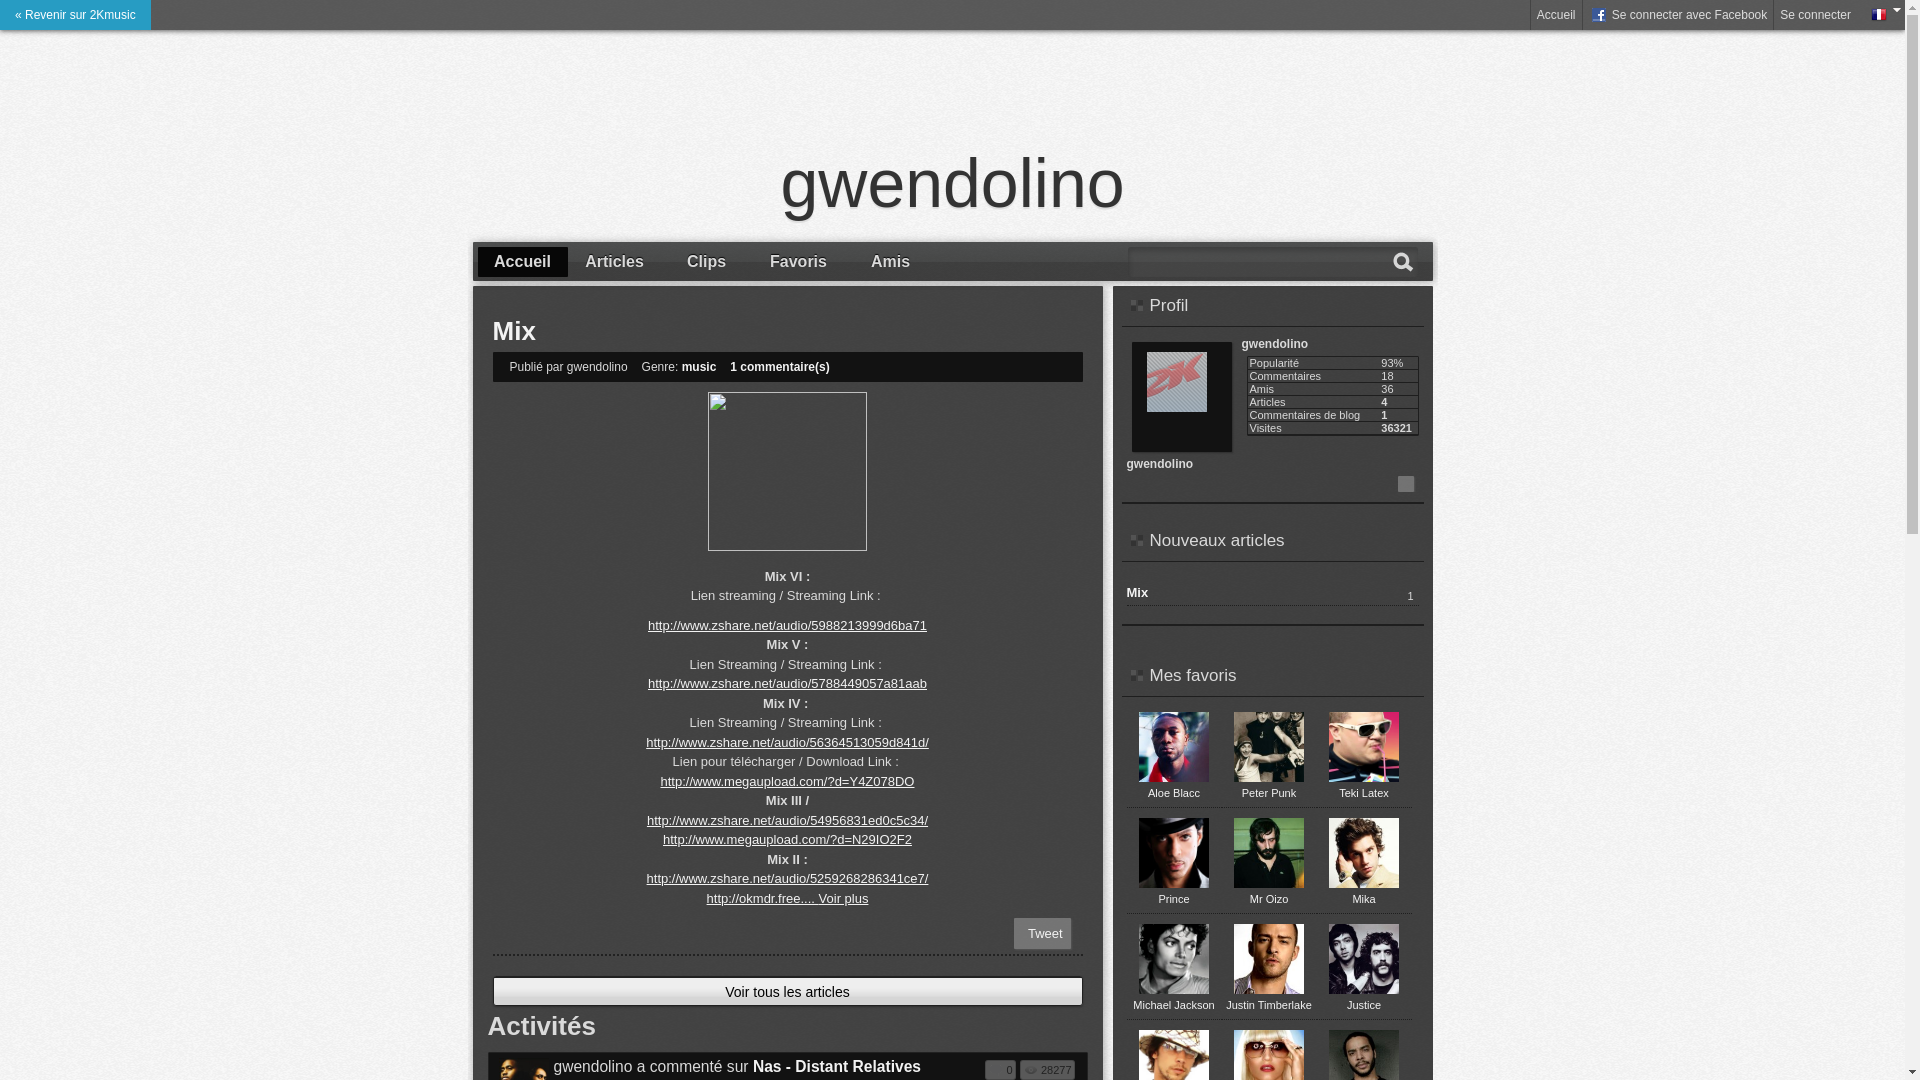  I want to click on Voir plus, so click(844, 897).